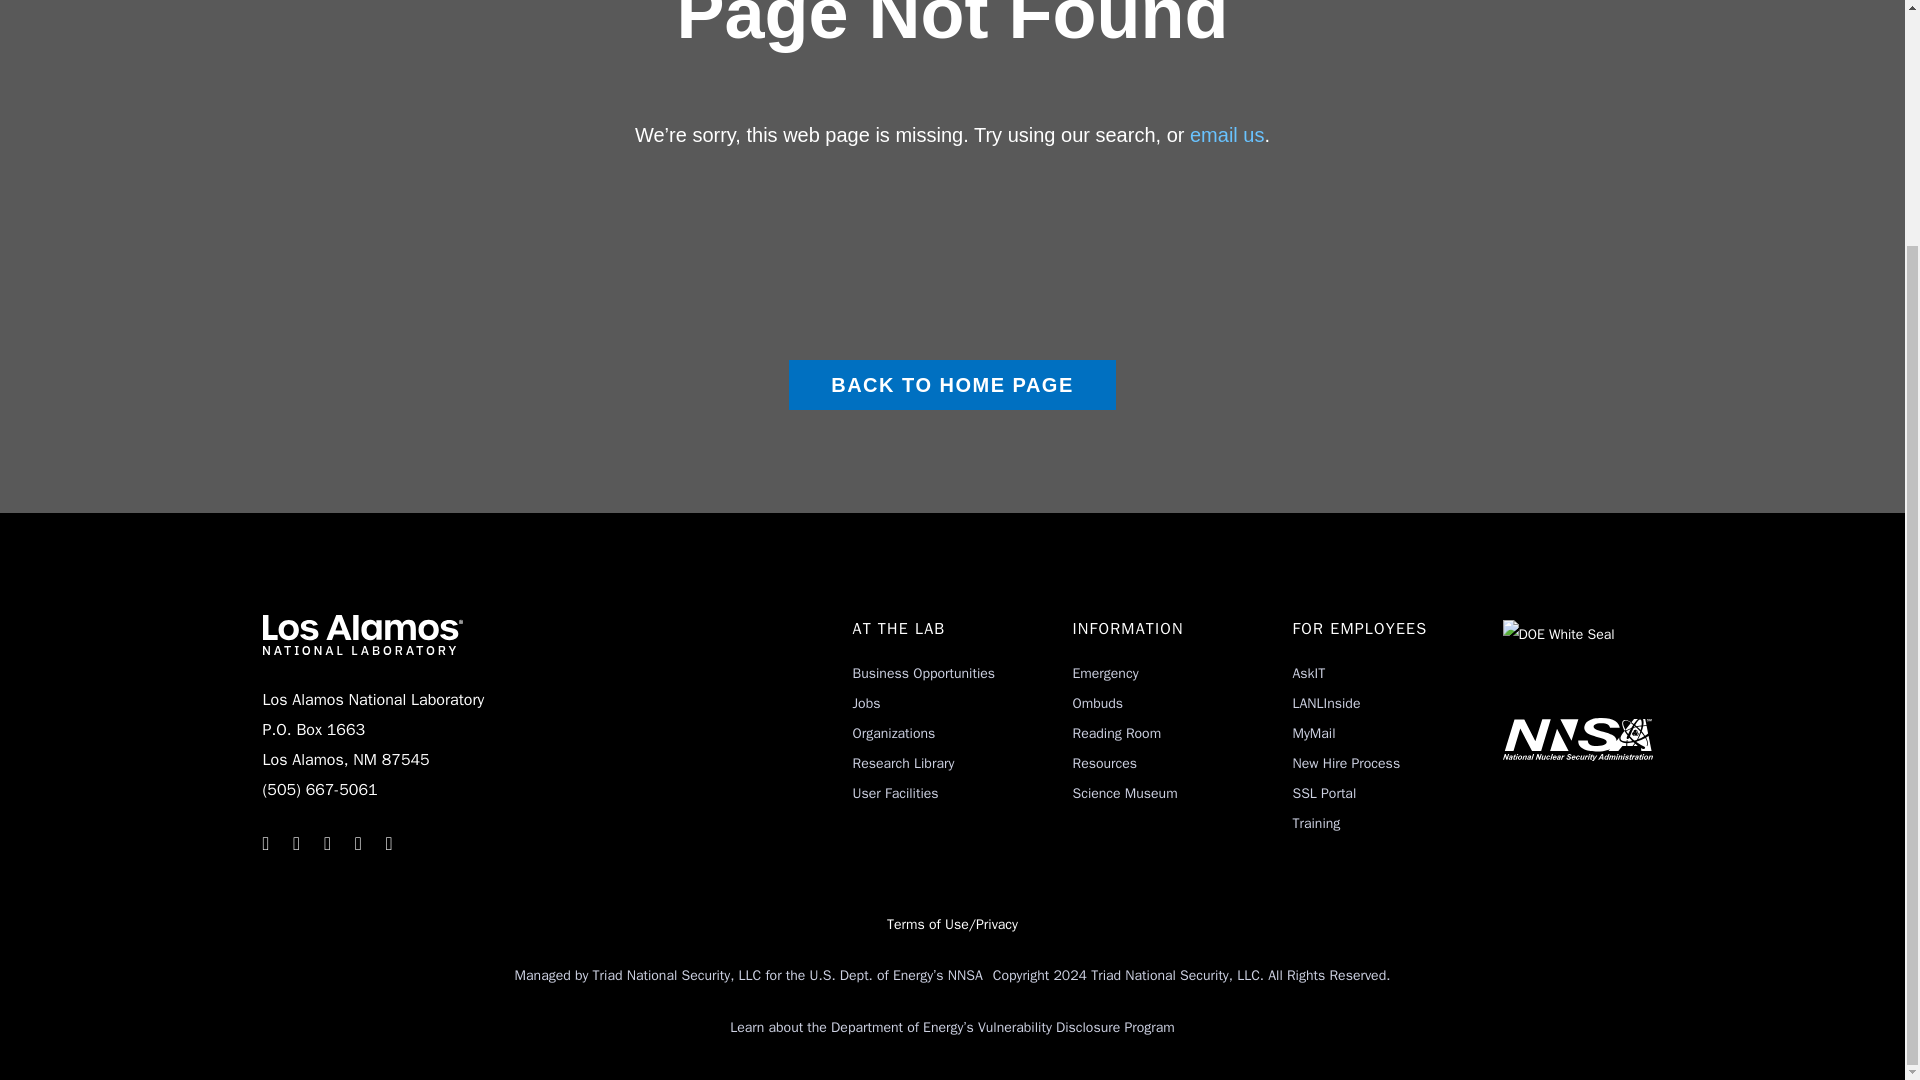 This screenshot has width=1920, height=1080. I want to click on Research Library, so click(903, 763).